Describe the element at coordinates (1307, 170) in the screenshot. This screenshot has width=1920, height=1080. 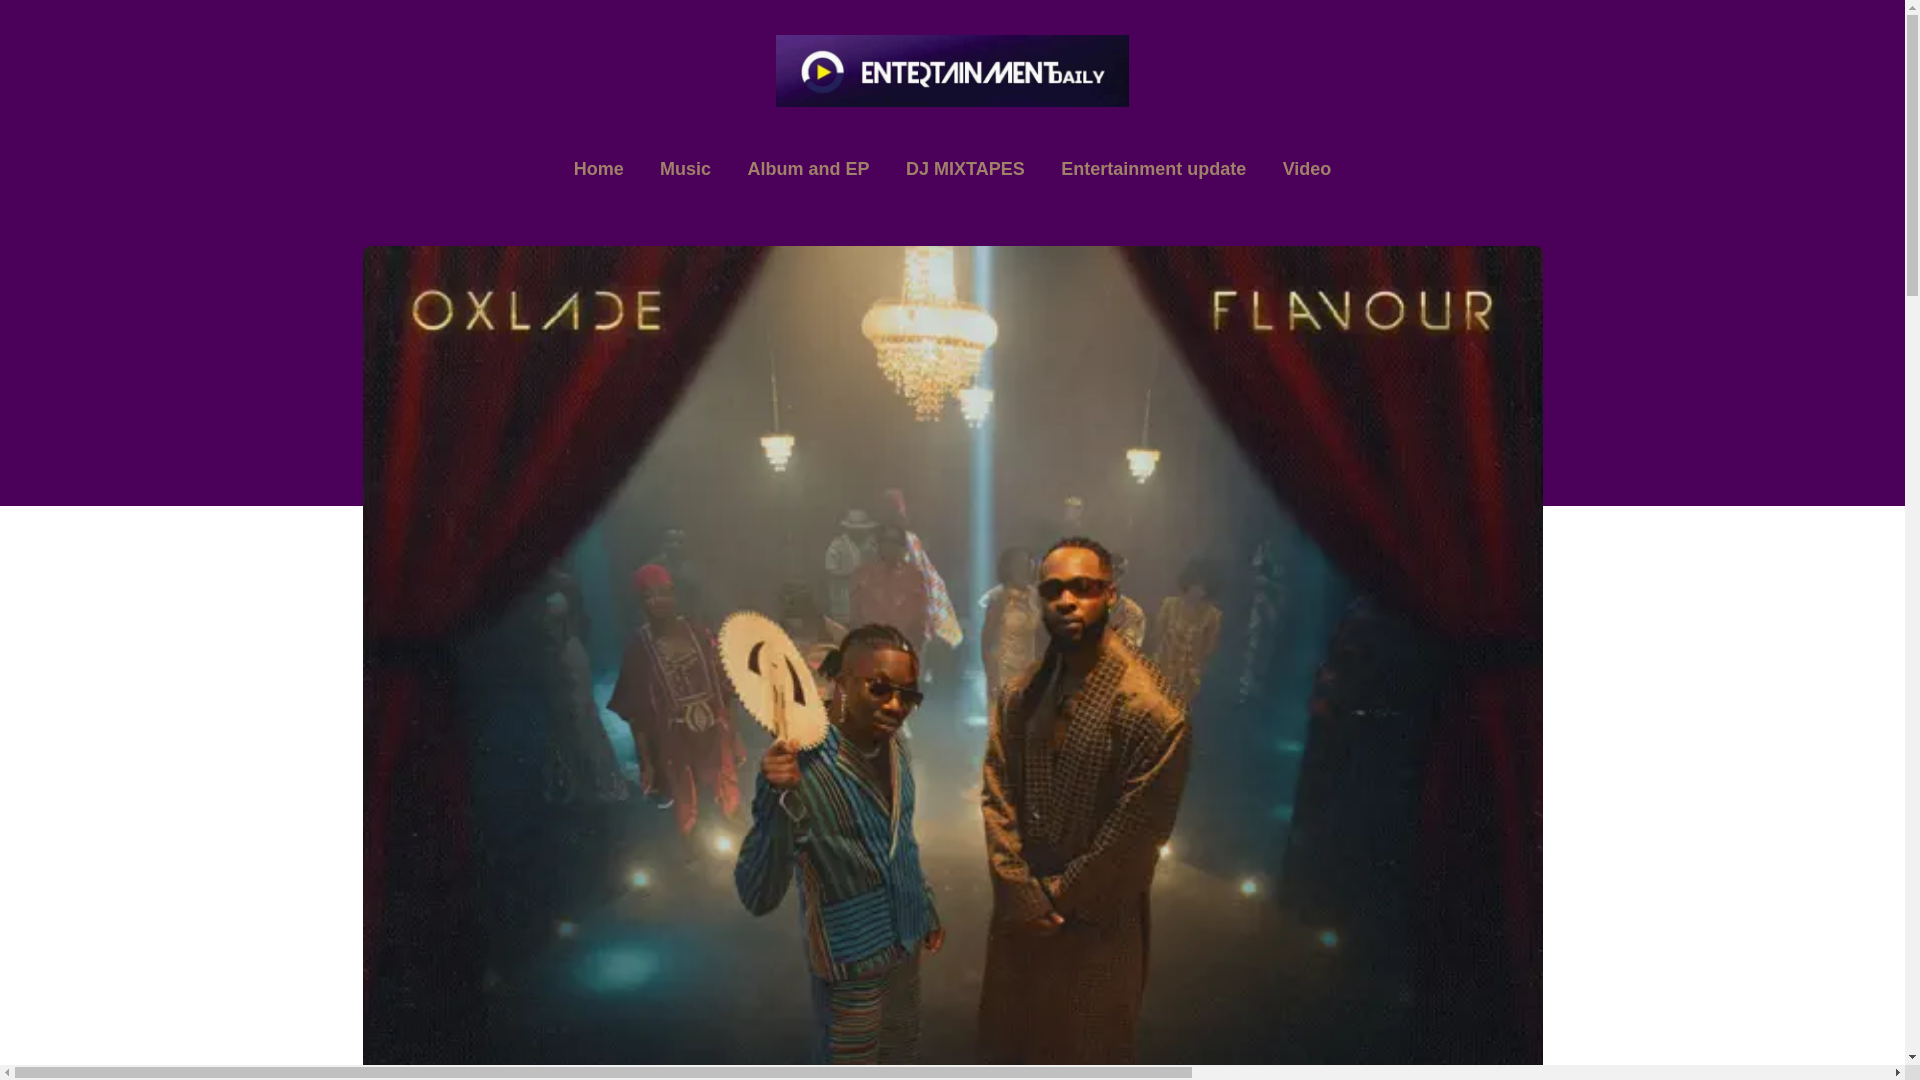
I see `Video` at that location.